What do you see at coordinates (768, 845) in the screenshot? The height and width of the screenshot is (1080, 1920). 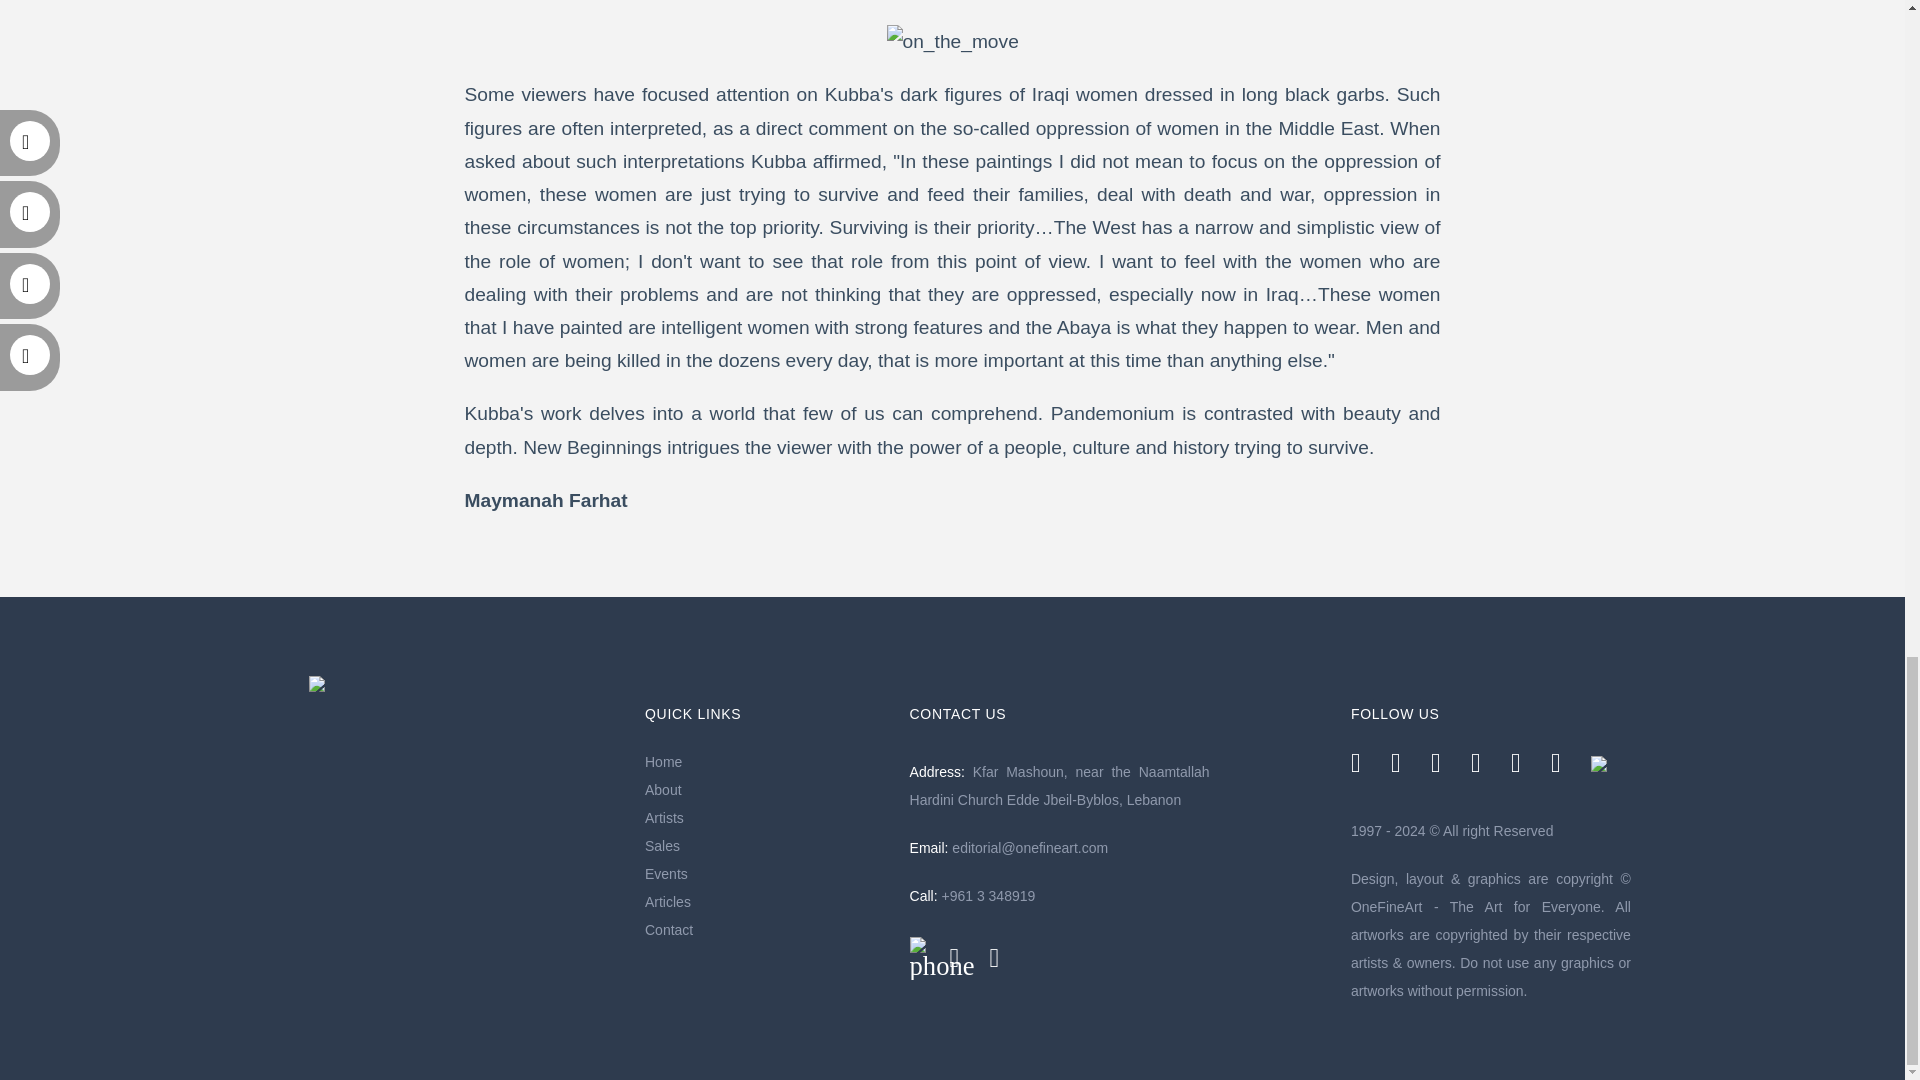 I see `Sales` at bounding box center [768, 845].